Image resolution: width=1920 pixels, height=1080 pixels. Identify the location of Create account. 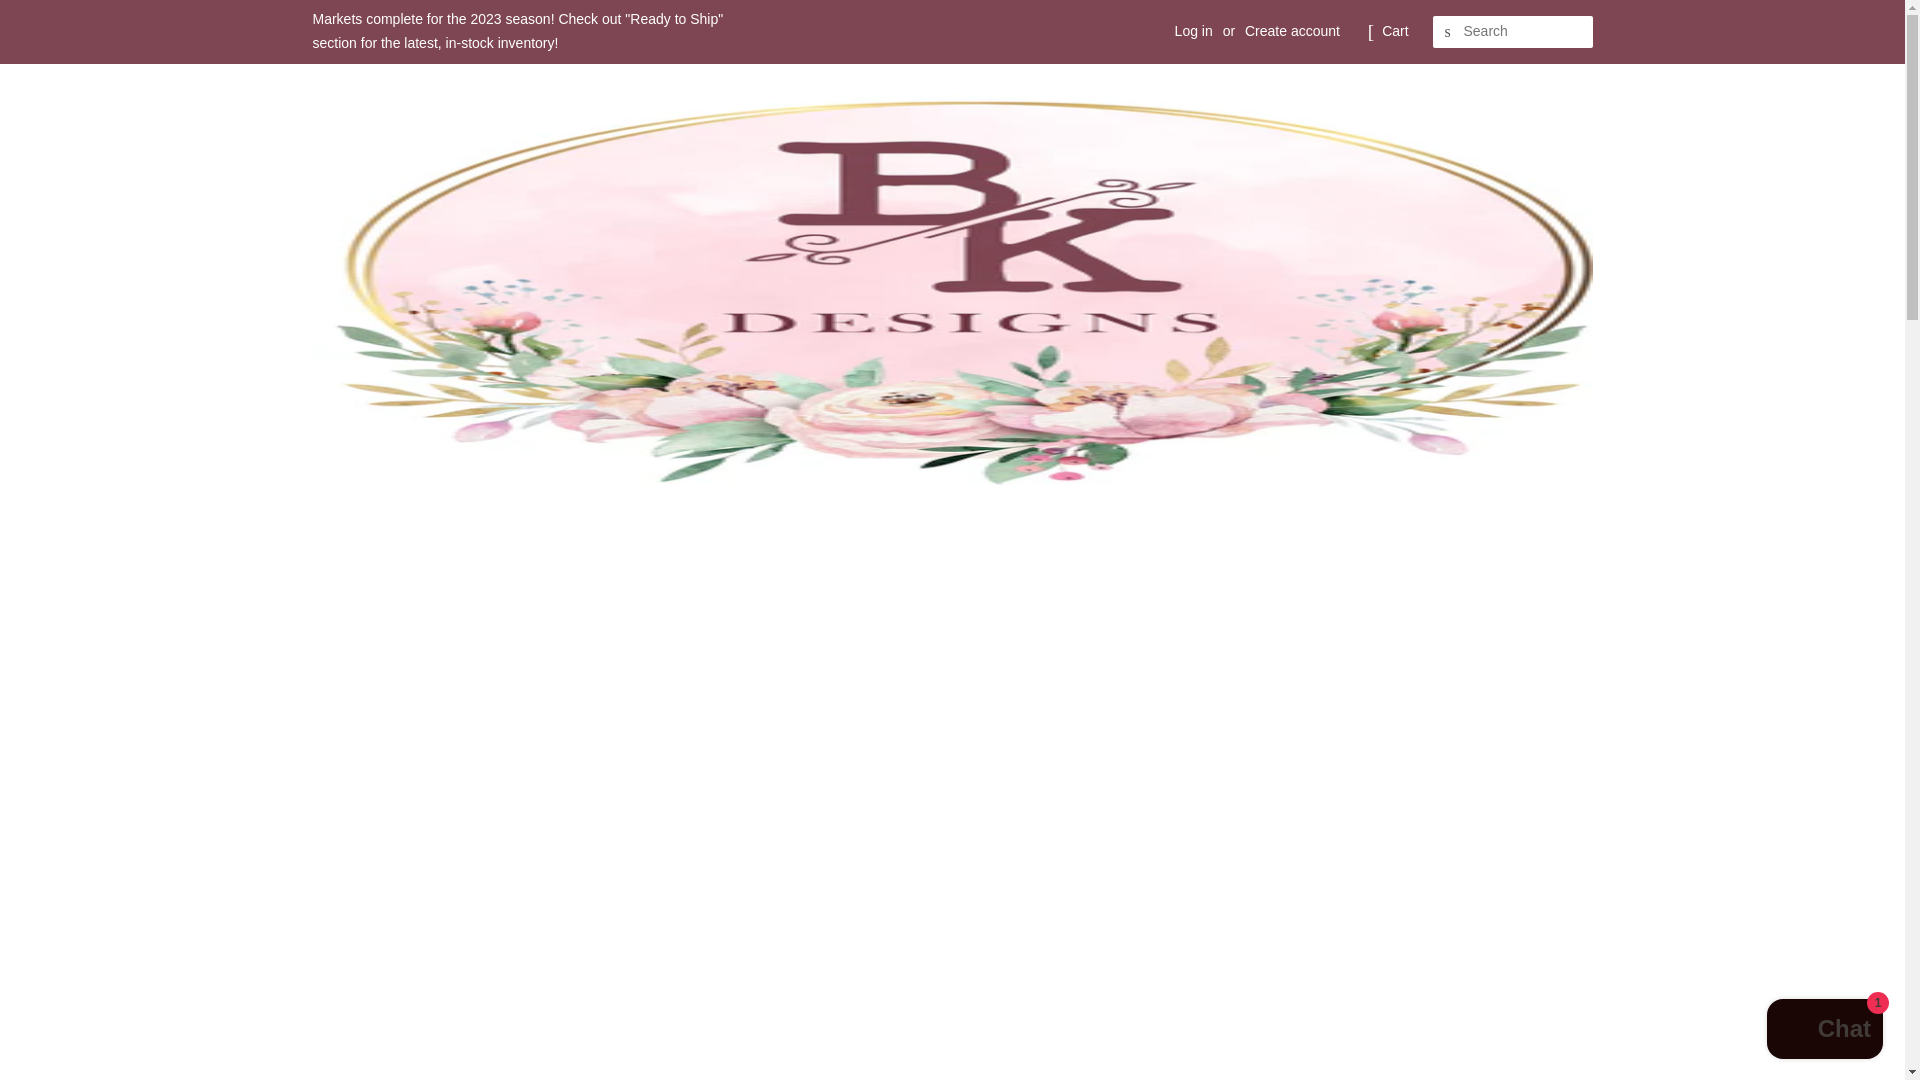
(1292, 30).